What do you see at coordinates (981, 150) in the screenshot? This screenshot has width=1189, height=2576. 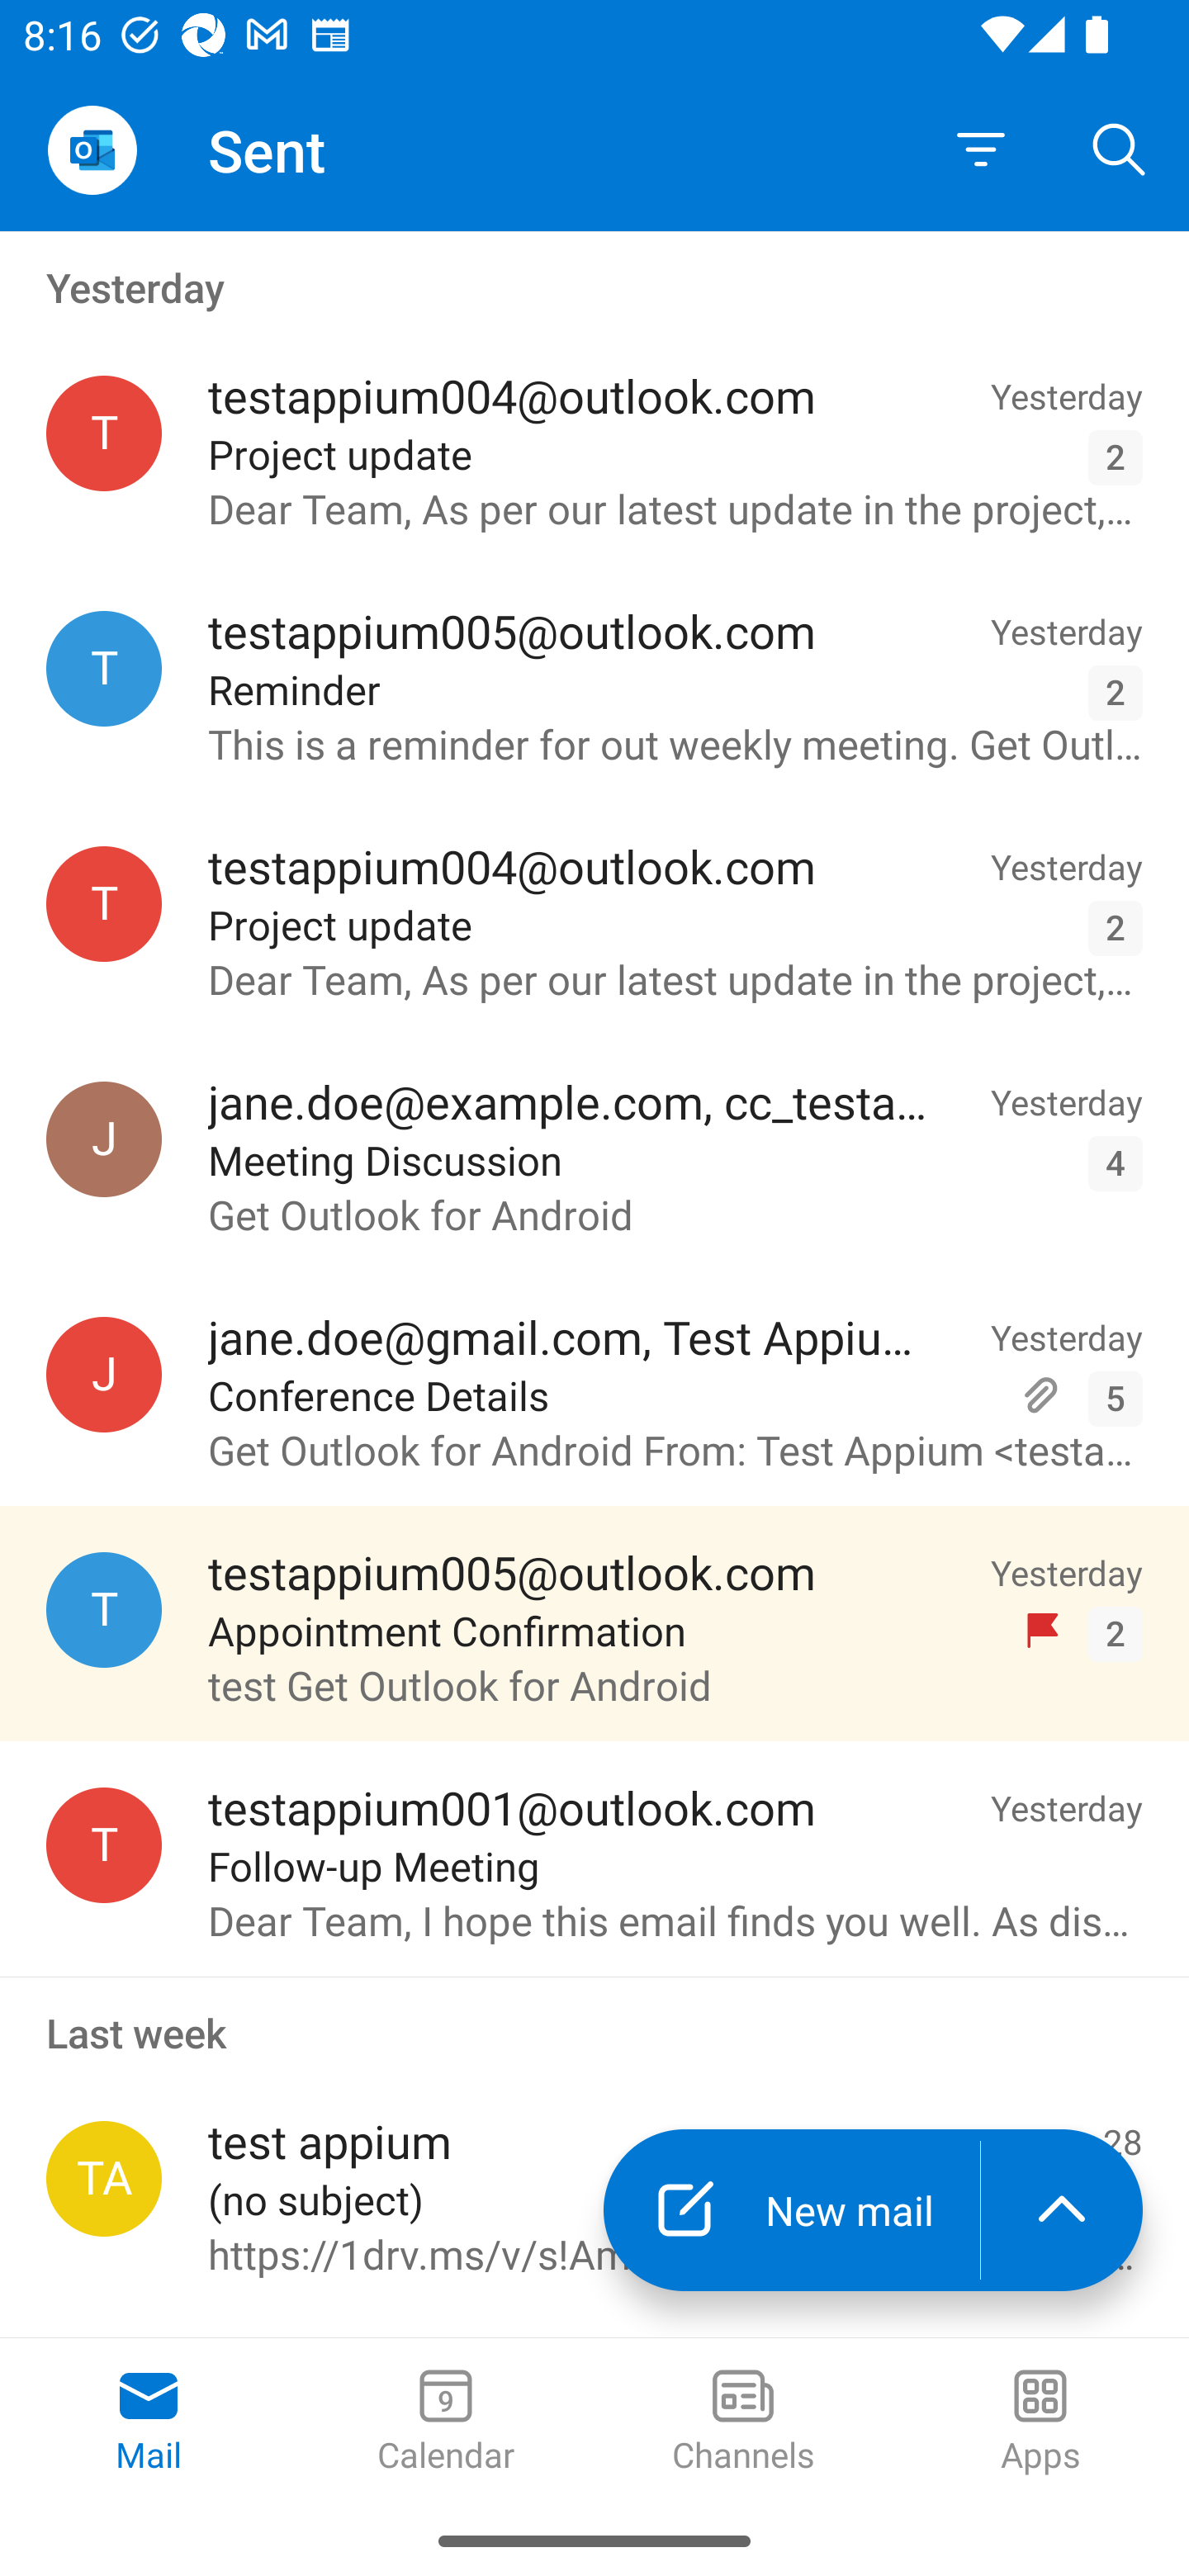 I see `Filter` at bounding box center [981, 150].